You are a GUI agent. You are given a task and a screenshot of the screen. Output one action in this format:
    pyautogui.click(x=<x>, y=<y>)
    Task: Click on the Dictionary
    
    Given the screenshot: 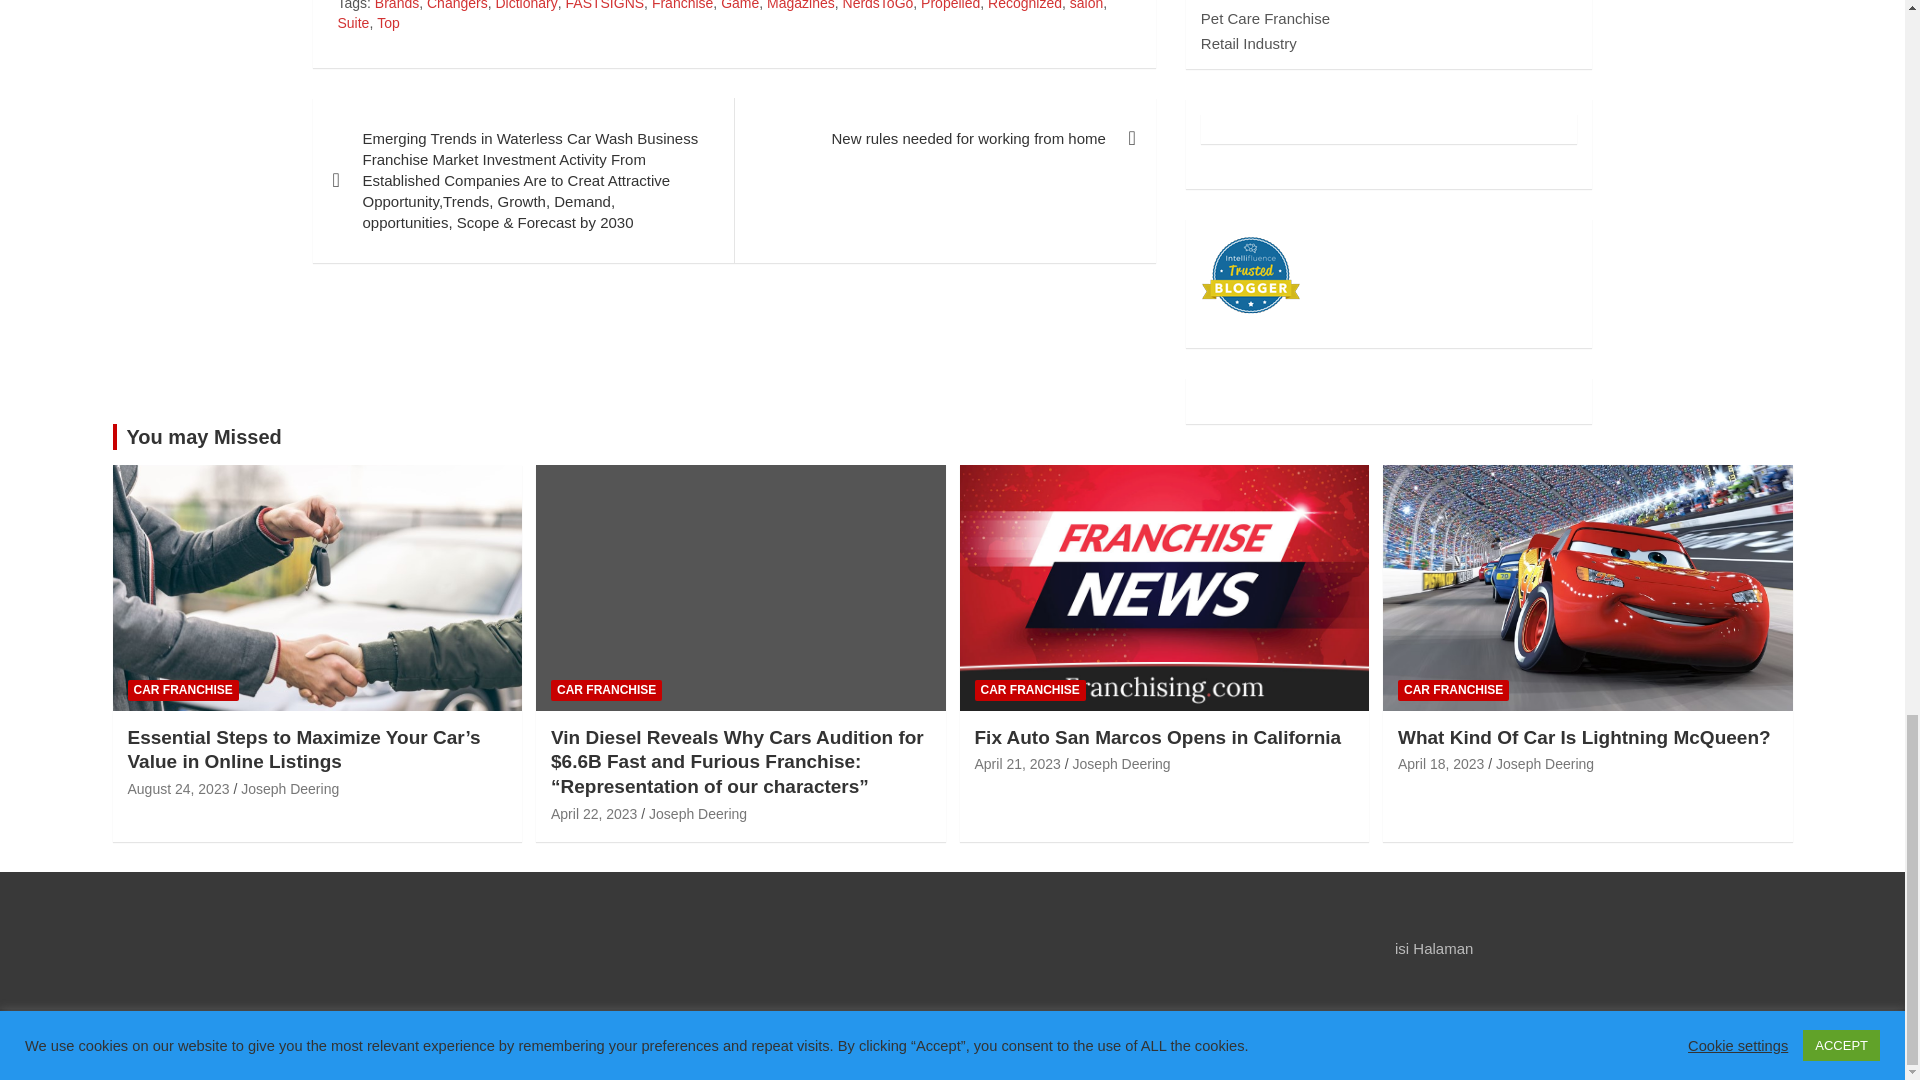 What is the action you would take?
    pyautogui.click(x=526, y=7)
    